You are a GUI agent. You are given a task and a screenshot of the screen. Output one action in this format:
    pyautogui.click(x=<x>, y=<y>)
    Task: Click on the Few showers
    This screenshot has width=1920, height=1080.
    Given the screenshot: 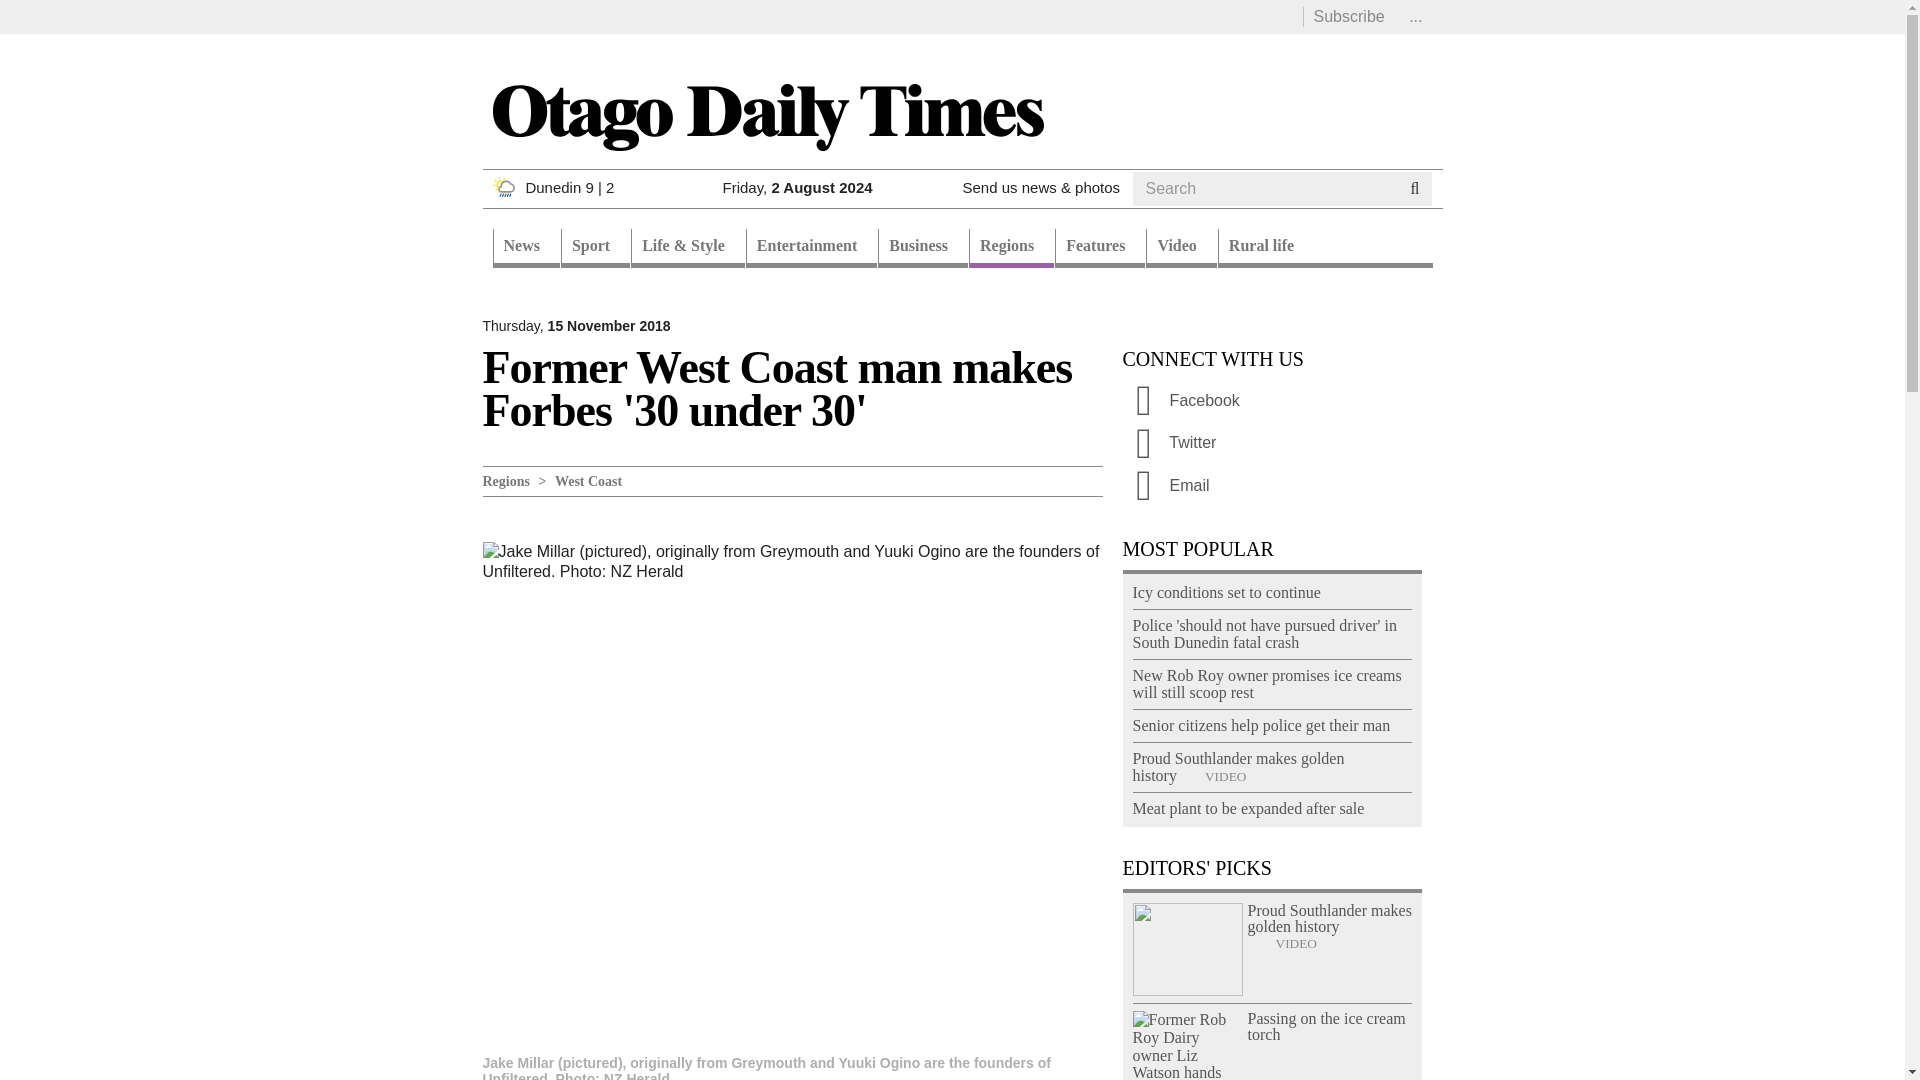 What is the action you would take?
    pyautogui.click(x=502, y=186)
    